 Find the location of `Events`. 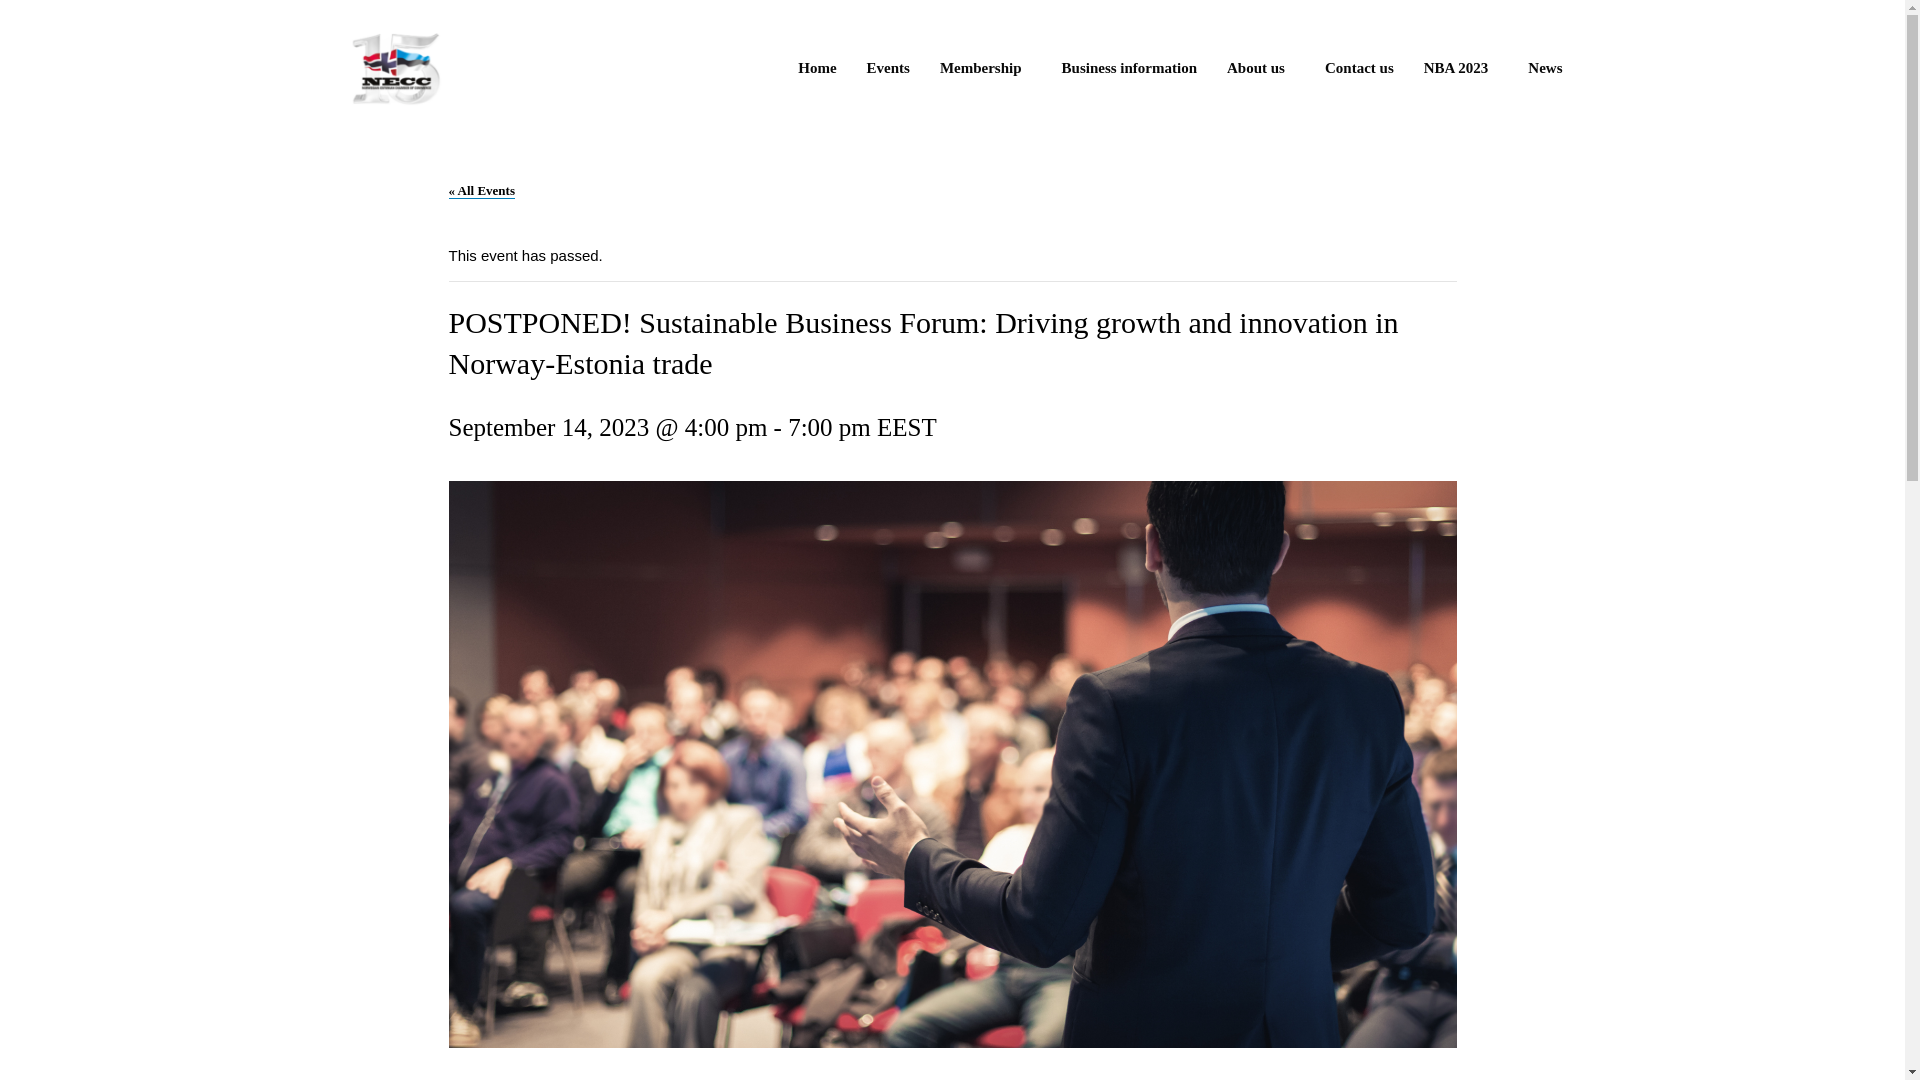

Events is located at coordinates (888, 68).